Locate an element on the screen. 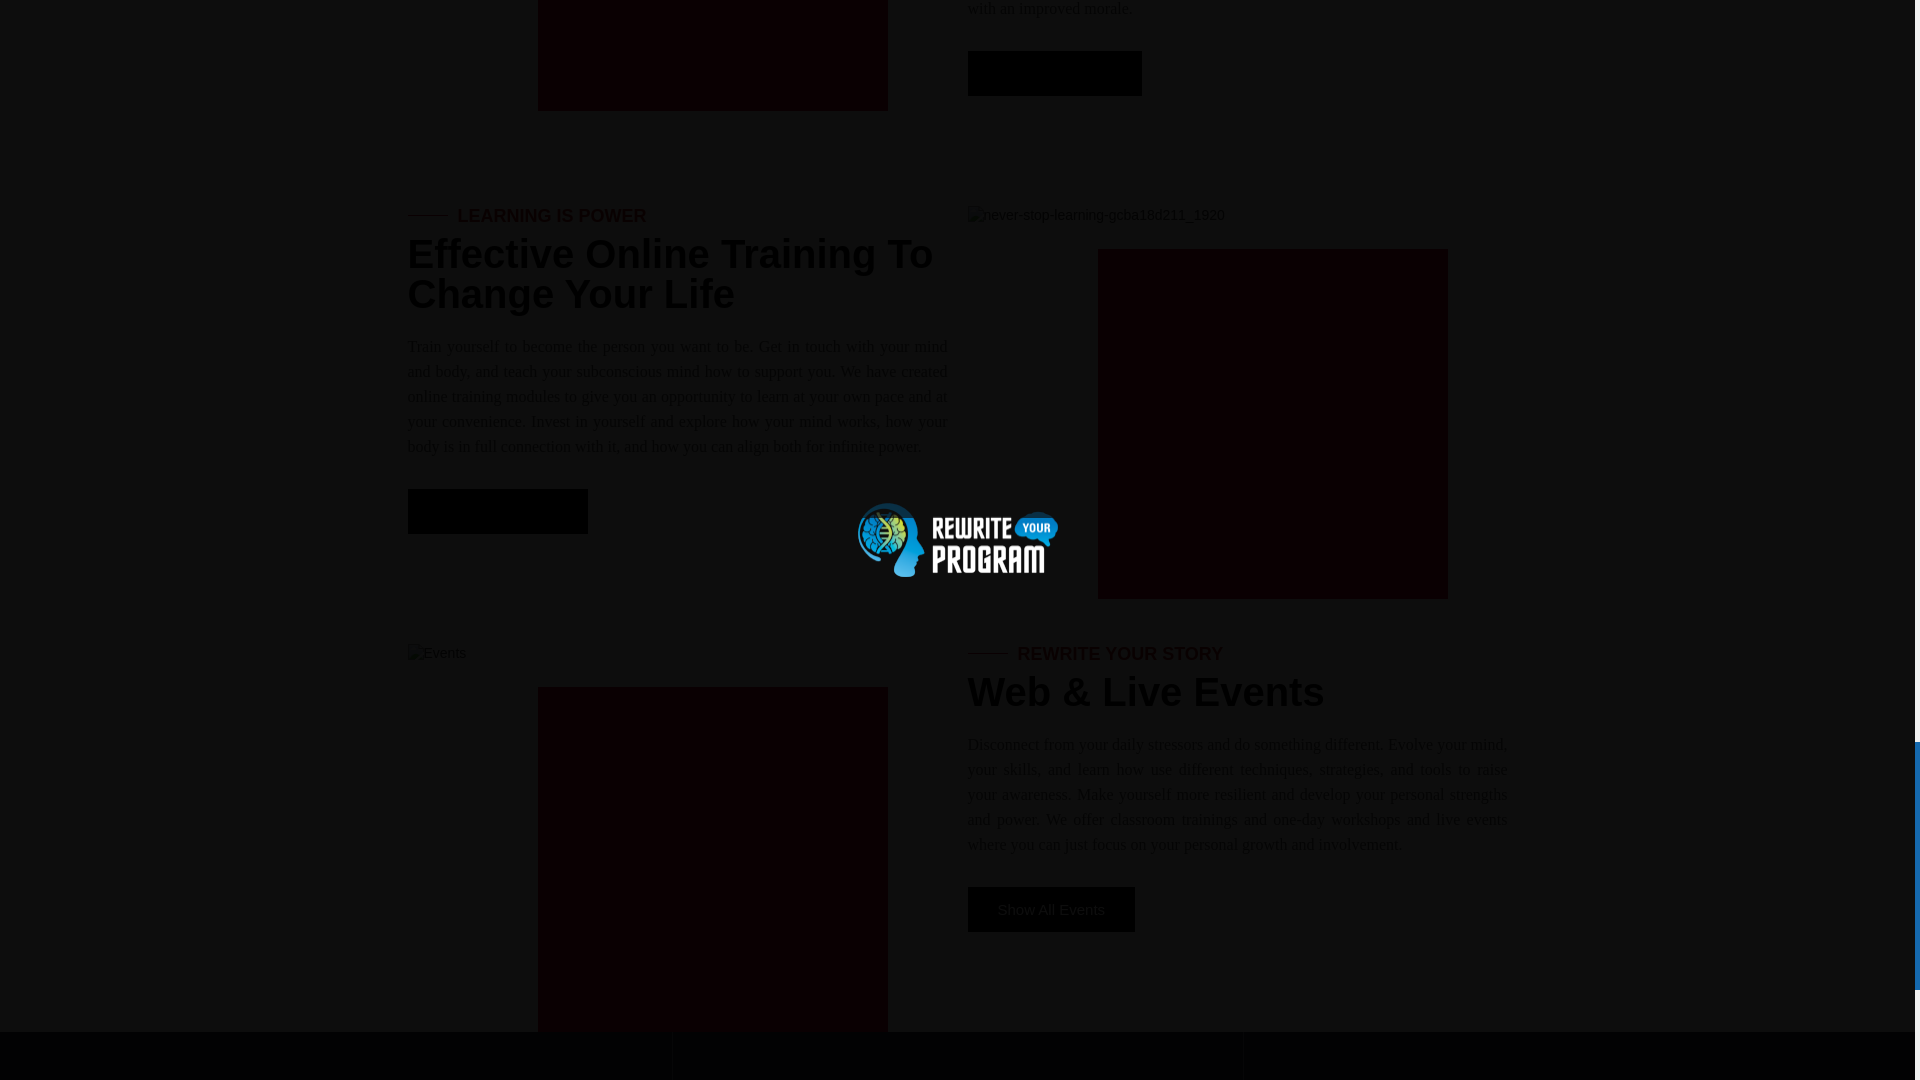 The image size is (1920, 1080). Show All Events is located at coordinates (1052, 909).